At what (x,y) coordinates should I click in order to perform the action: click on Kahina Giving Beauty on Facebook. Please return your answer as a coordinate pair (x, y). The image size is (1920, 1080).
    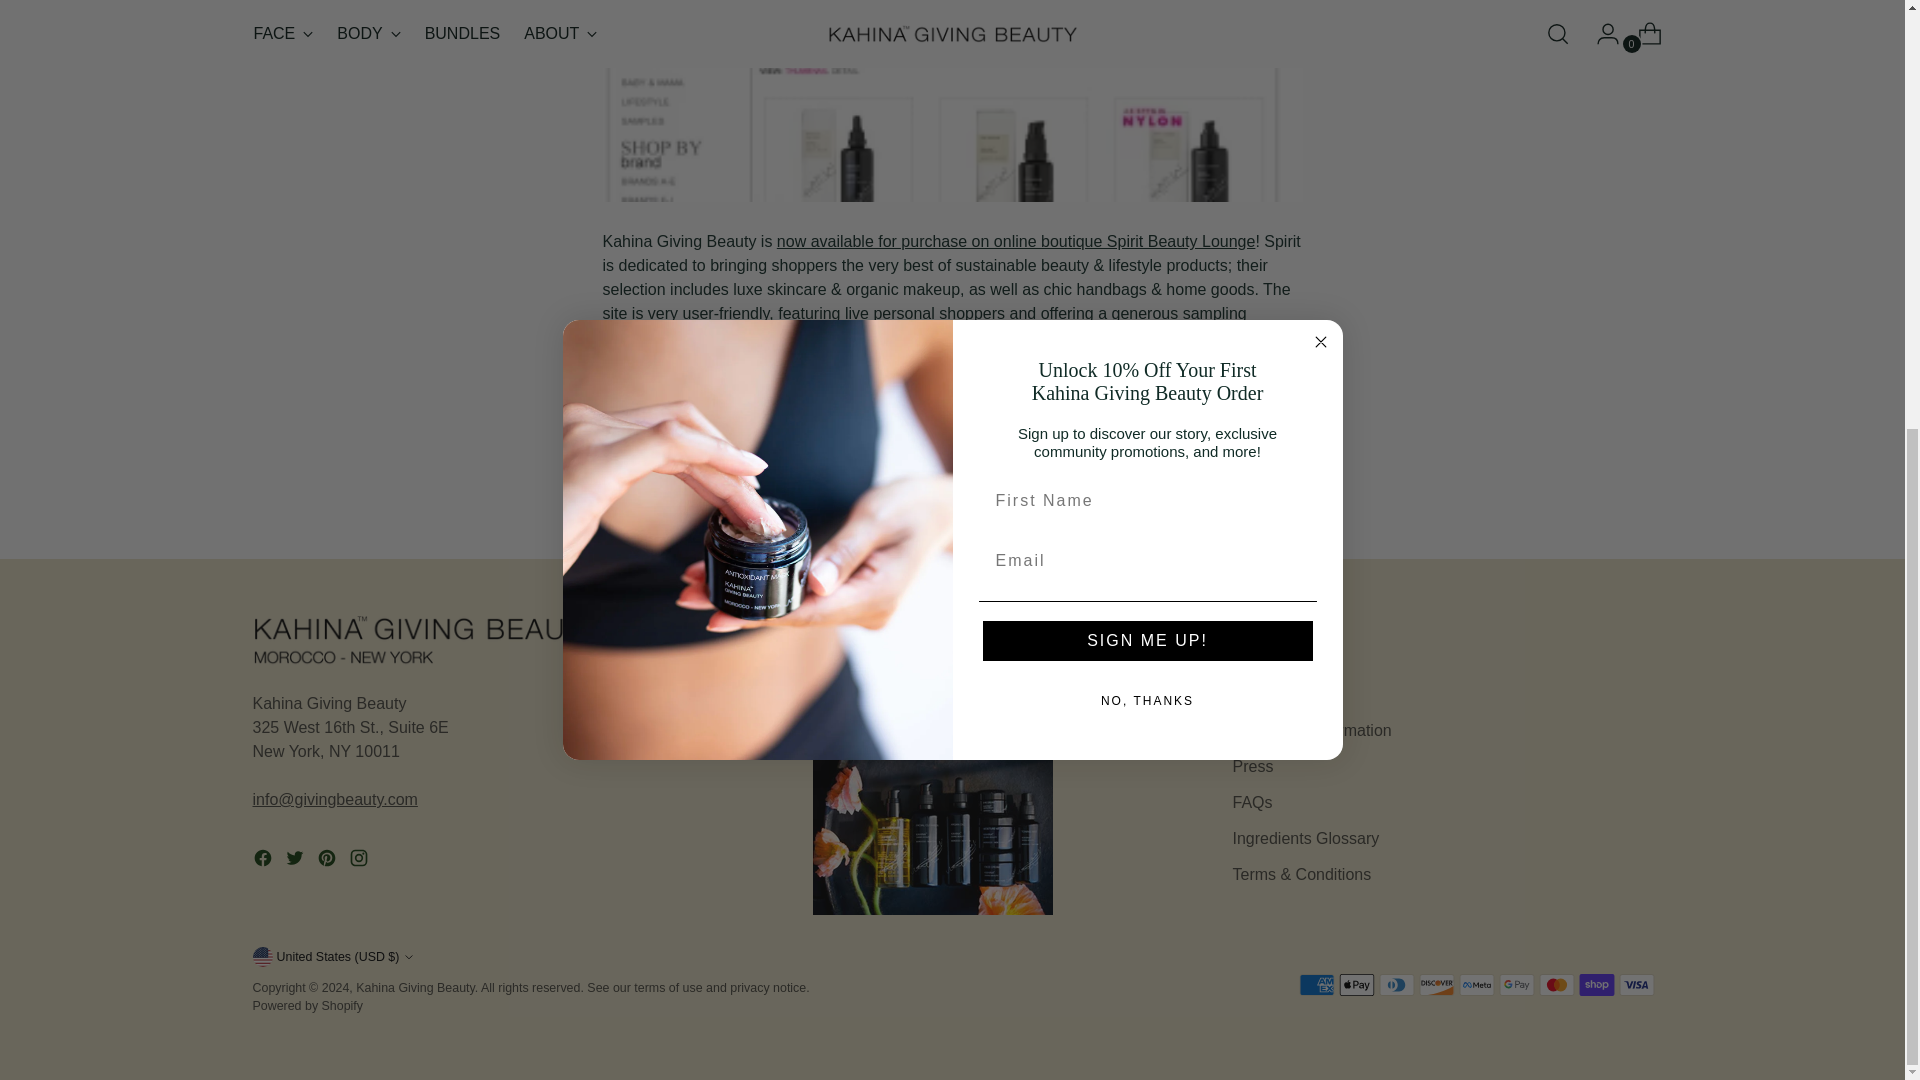
    Looking at the image, I should click on (264, 860).